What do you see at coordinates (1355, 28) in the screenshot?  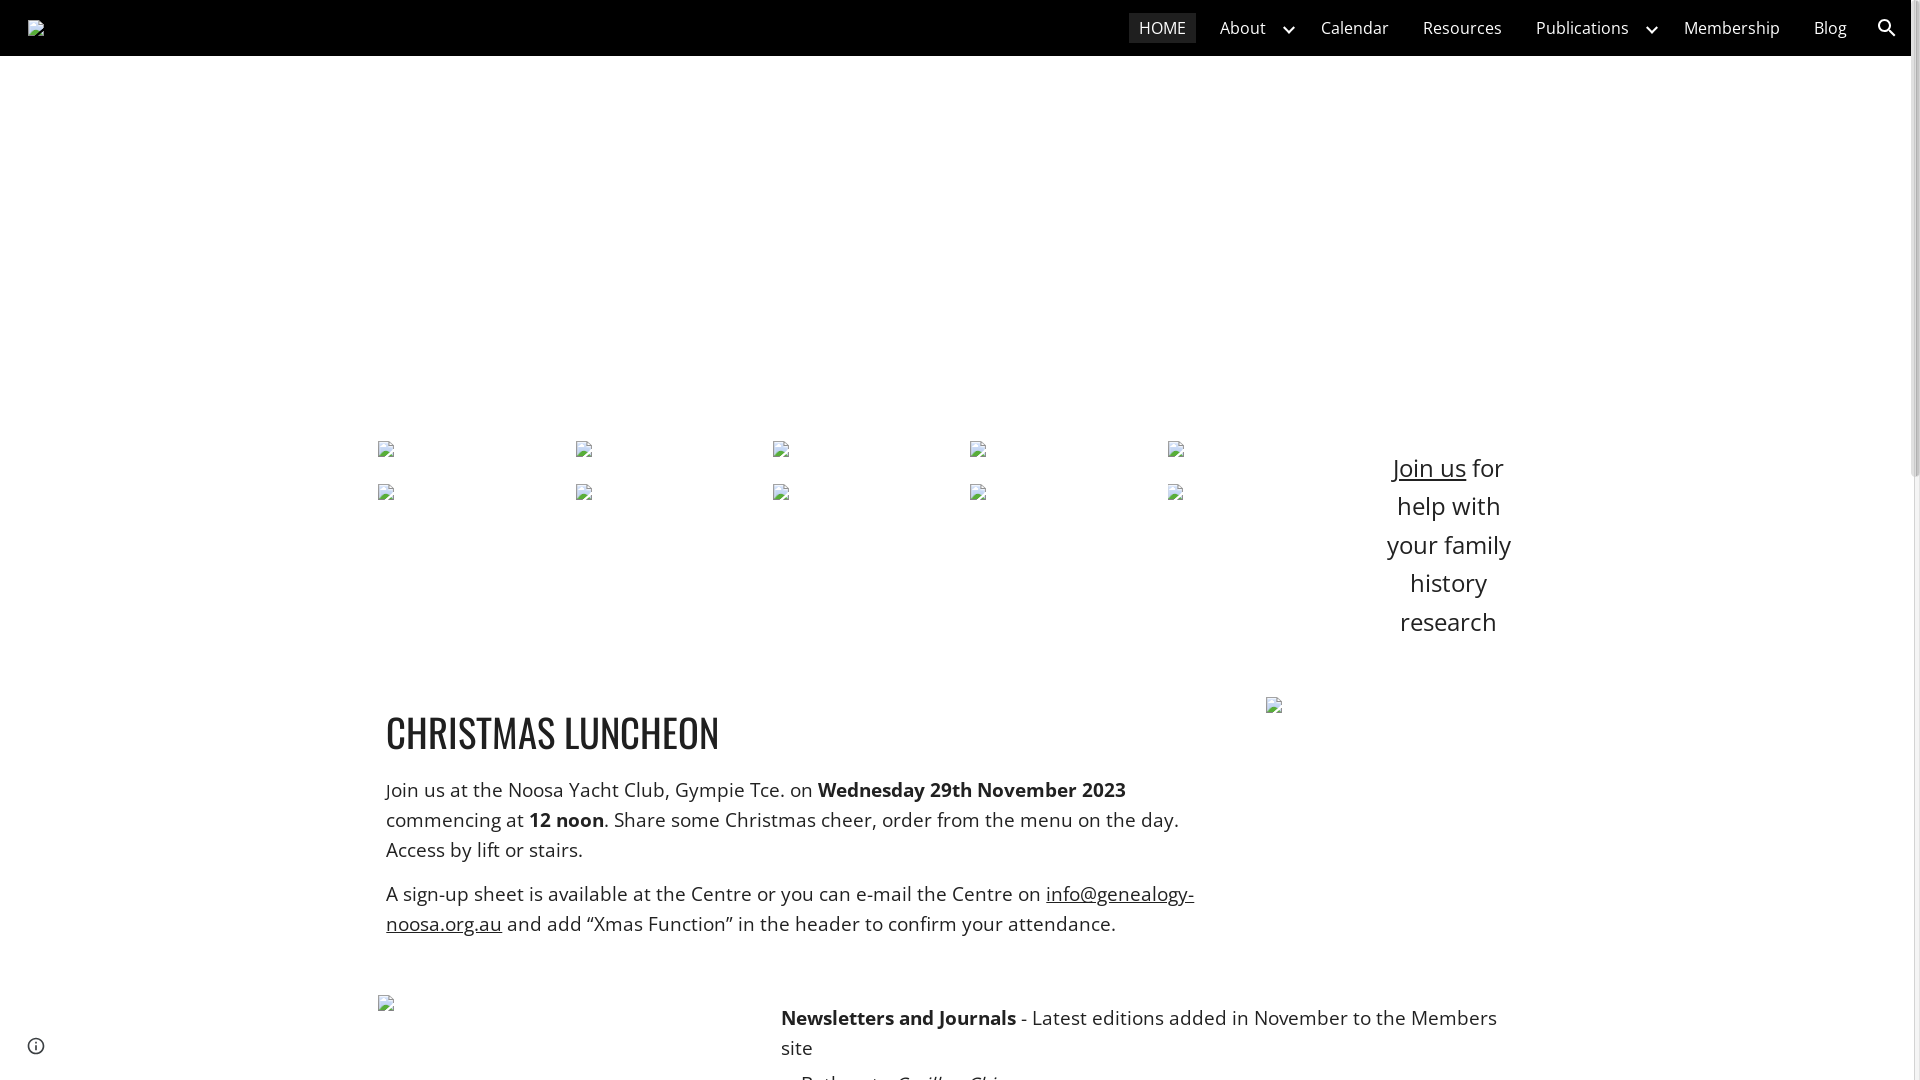 I see `Calendar` at bounding box center [1355, 28].